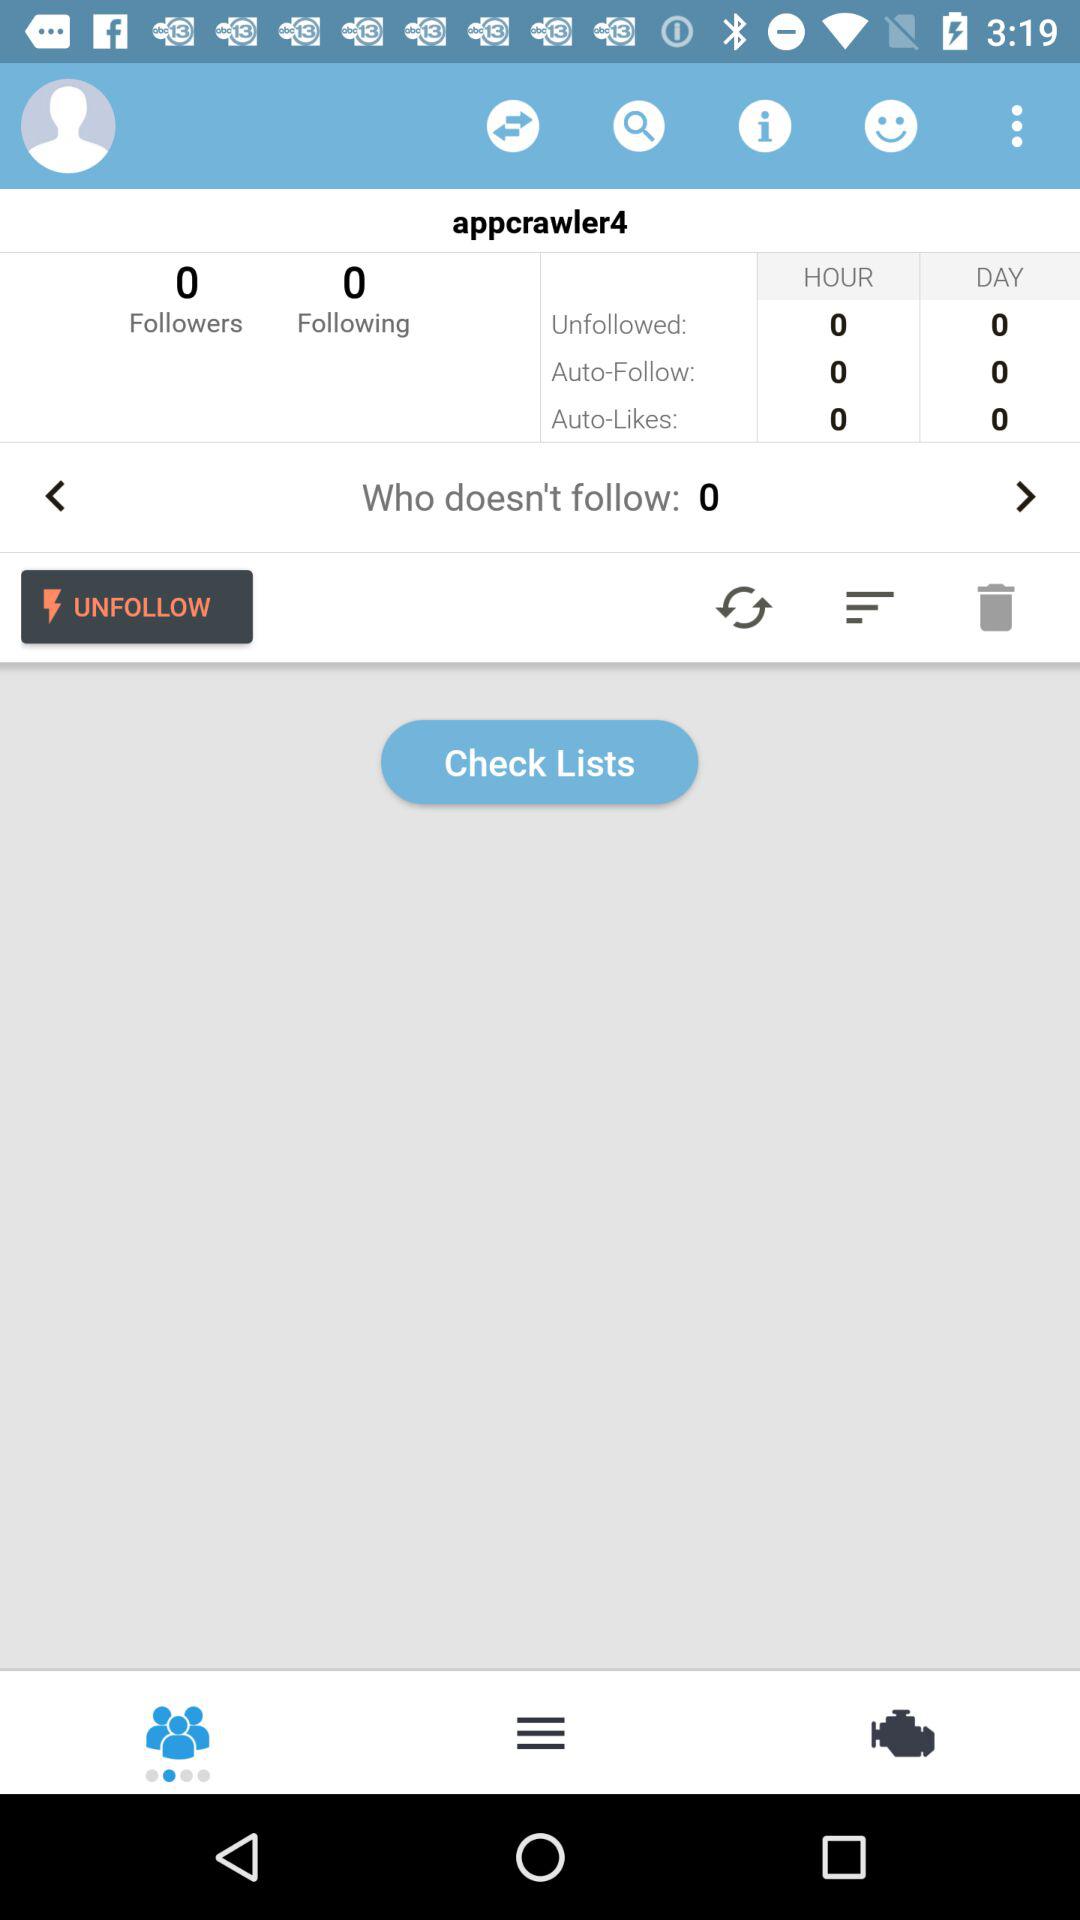 Image resolution: width=1080 pixels, height=1920 pixels. What do you see at coordinates (639, 126) in the screenshot?
I see `go to search` at bounding box center [639, 126].